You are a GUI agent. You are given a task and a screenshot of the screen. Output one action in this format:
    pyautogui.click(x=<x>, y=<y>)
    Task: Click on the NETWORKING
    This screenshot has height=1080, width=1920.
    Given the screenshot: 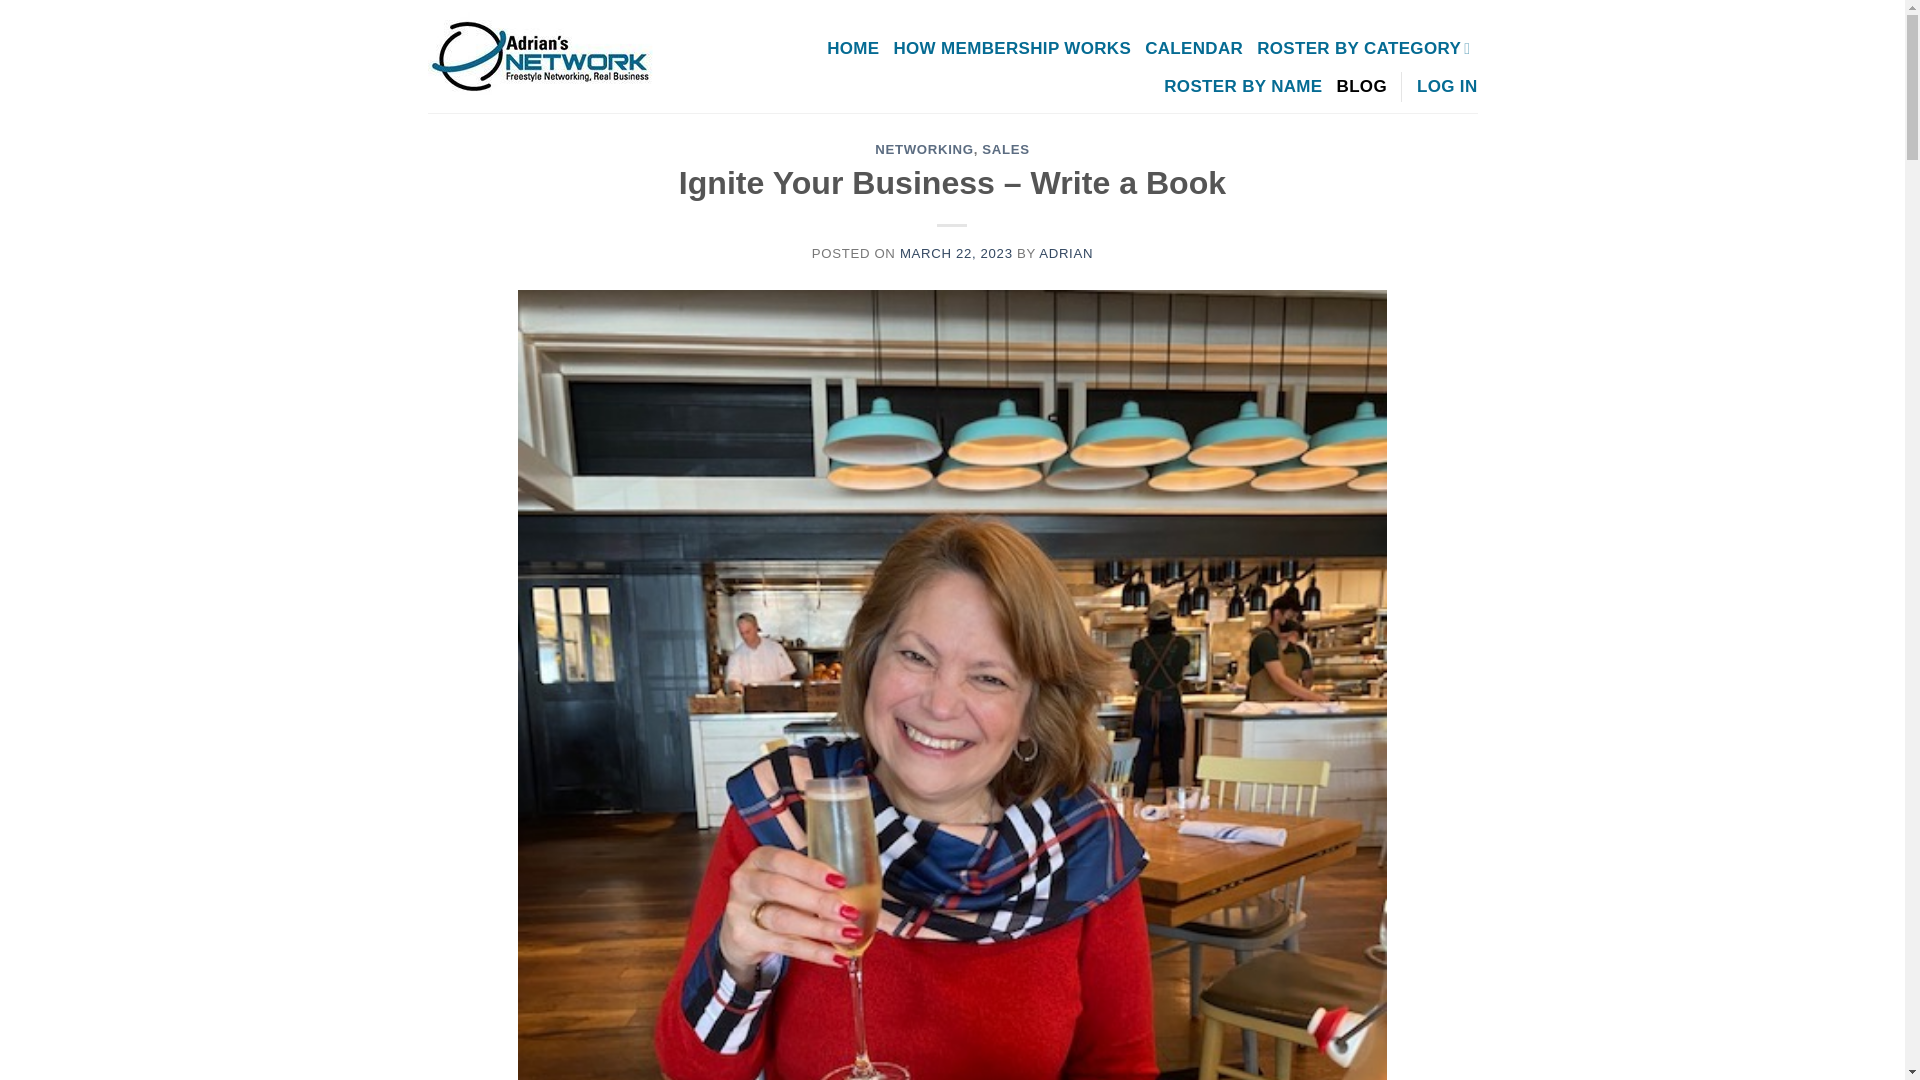 What is the action you would take?
    pyautogui.click(x=924, y=148)
    